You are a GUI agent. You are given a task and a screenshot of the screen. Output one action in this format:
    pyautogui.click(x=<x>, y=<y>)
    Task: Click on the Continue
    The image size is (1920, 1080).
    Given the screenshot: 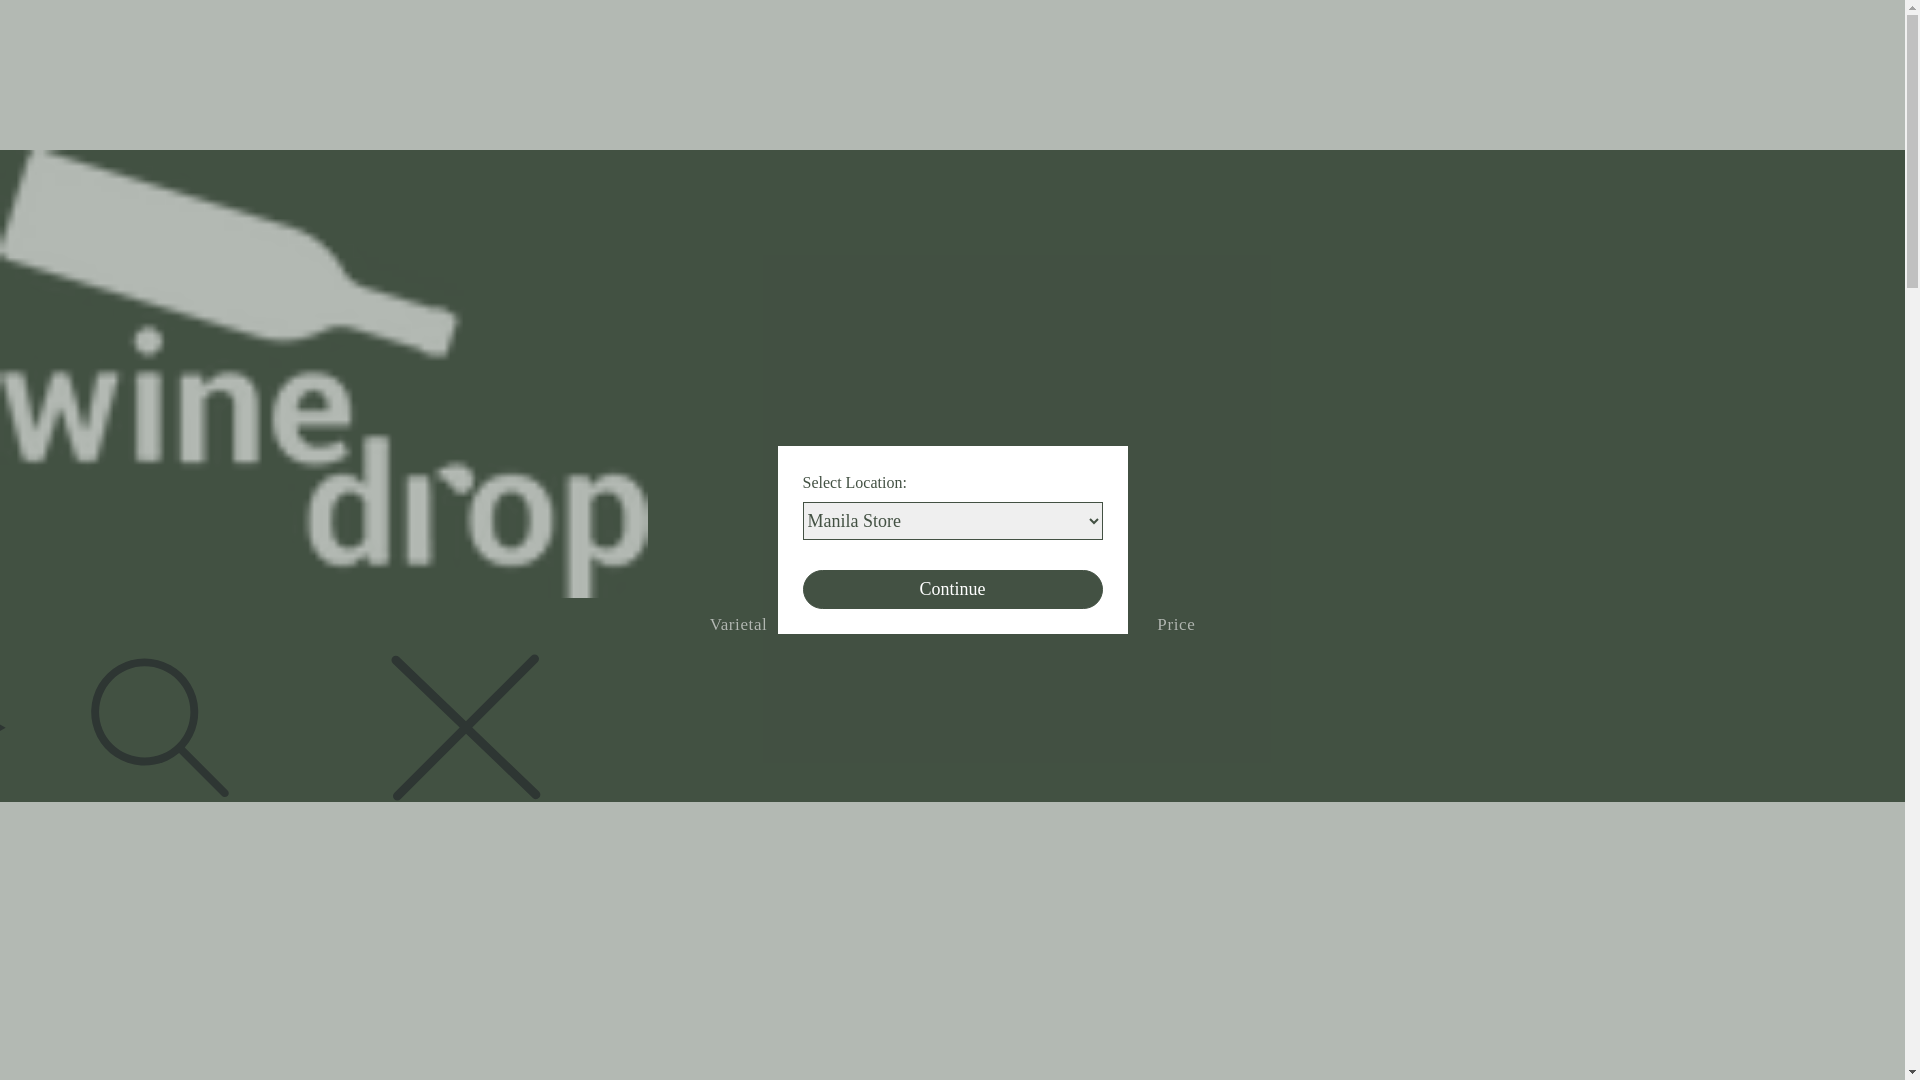 What is the action you would take?
    pyautogui.click(x=952, y=590)
    